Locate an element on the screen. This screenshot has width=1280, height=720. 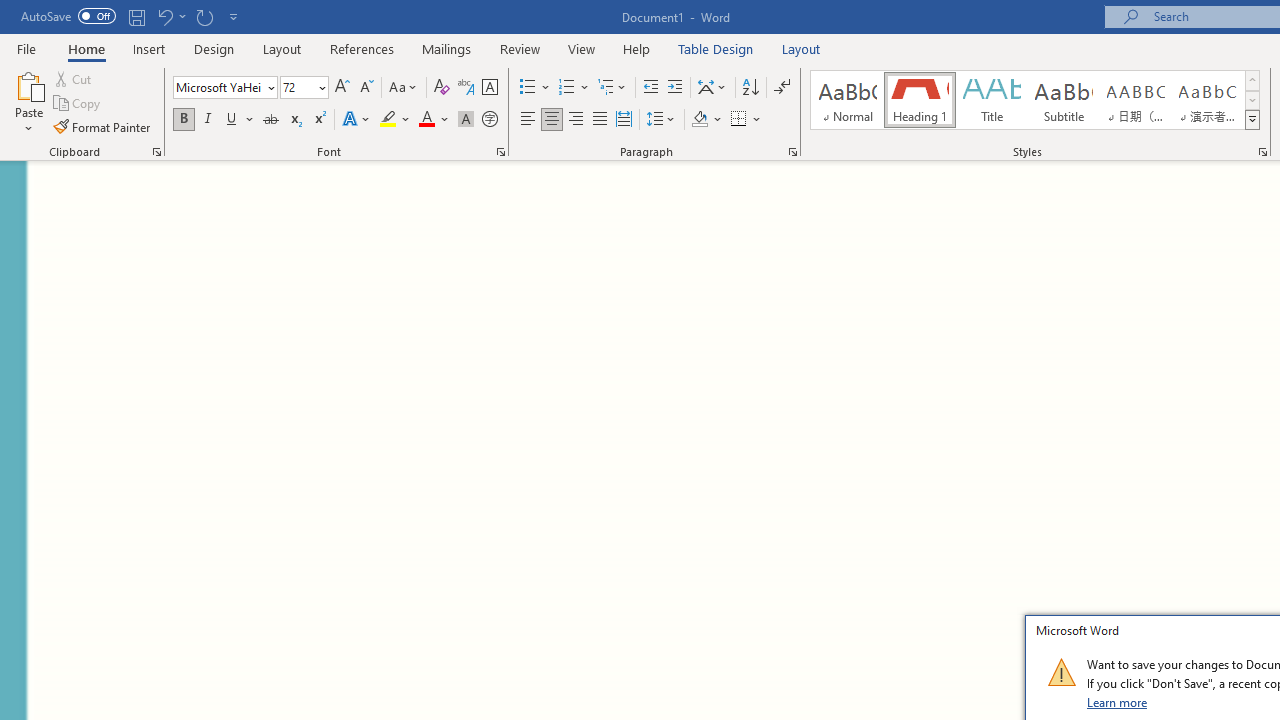
Shrink Font is located at coordinates (366, 88).